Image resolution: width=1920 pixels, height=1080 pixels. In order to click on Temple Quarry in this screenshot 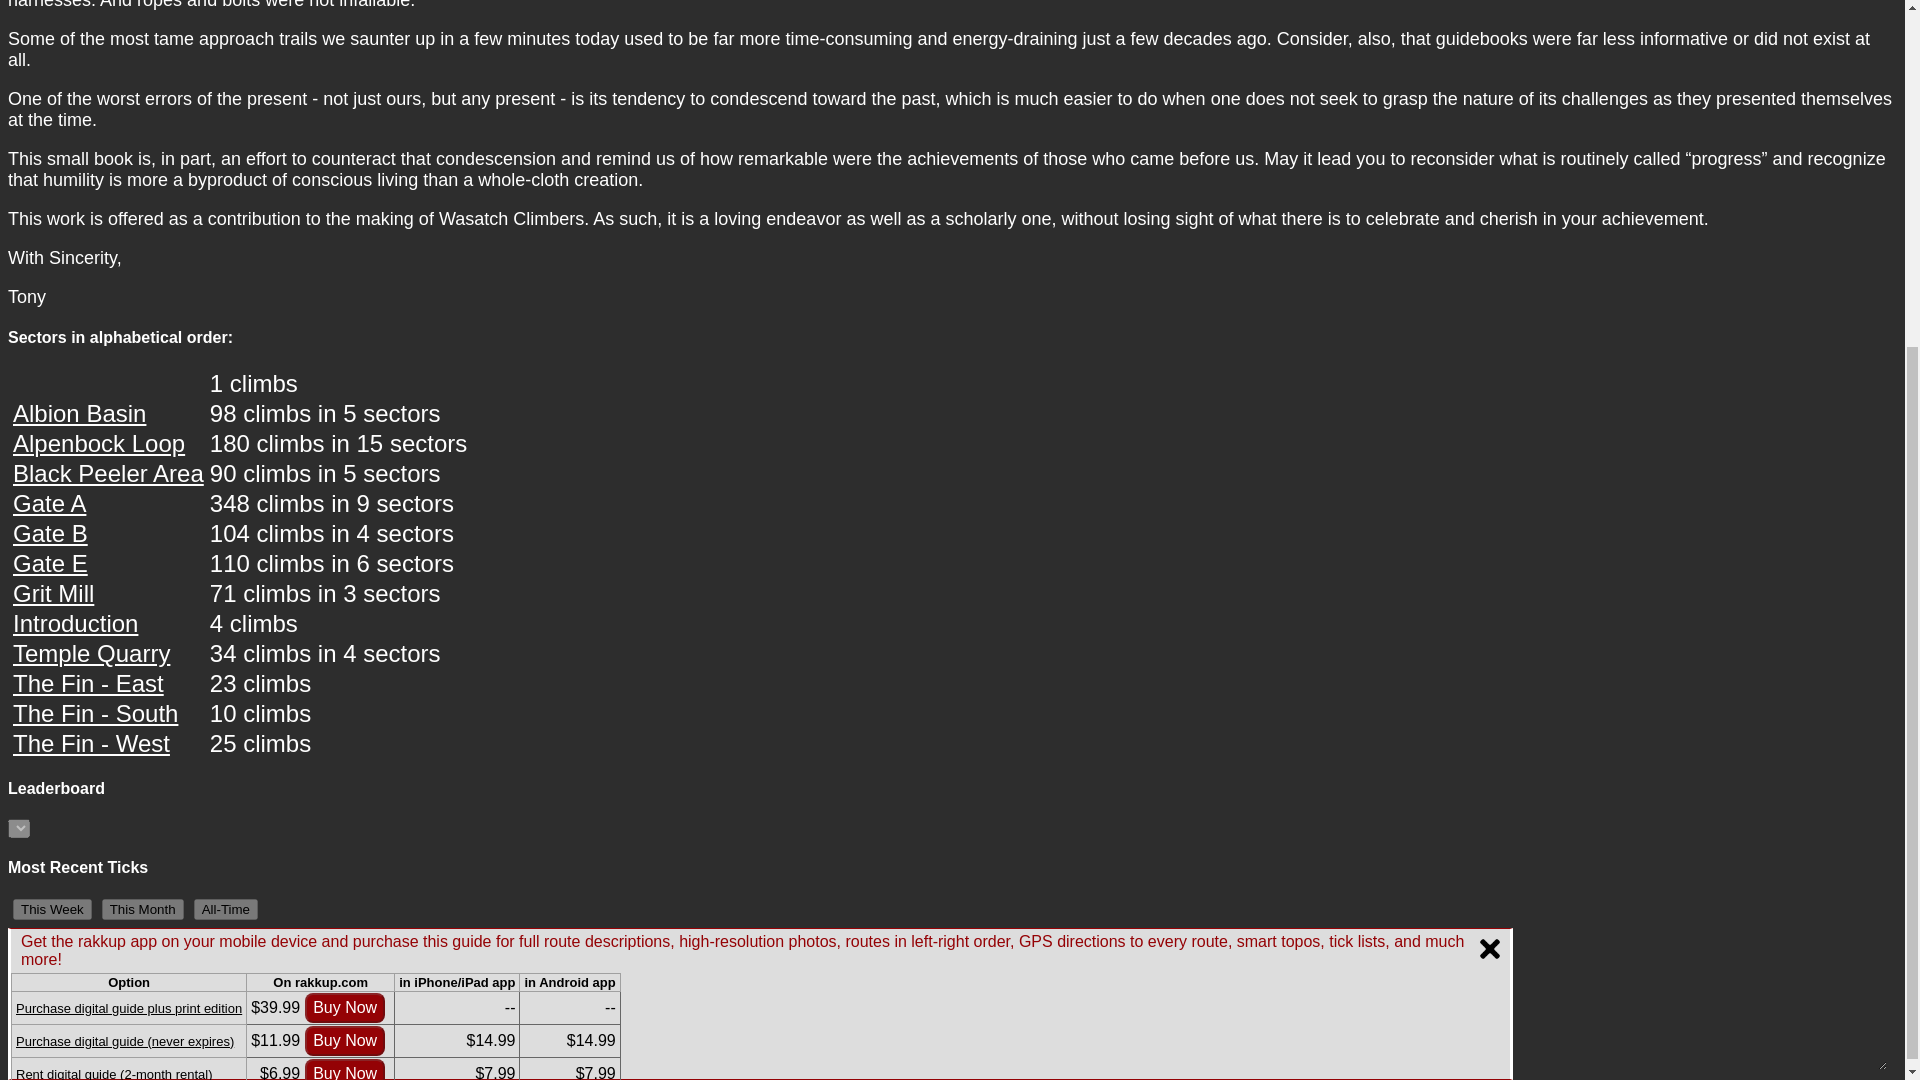, I will do `click(92, 654)`.